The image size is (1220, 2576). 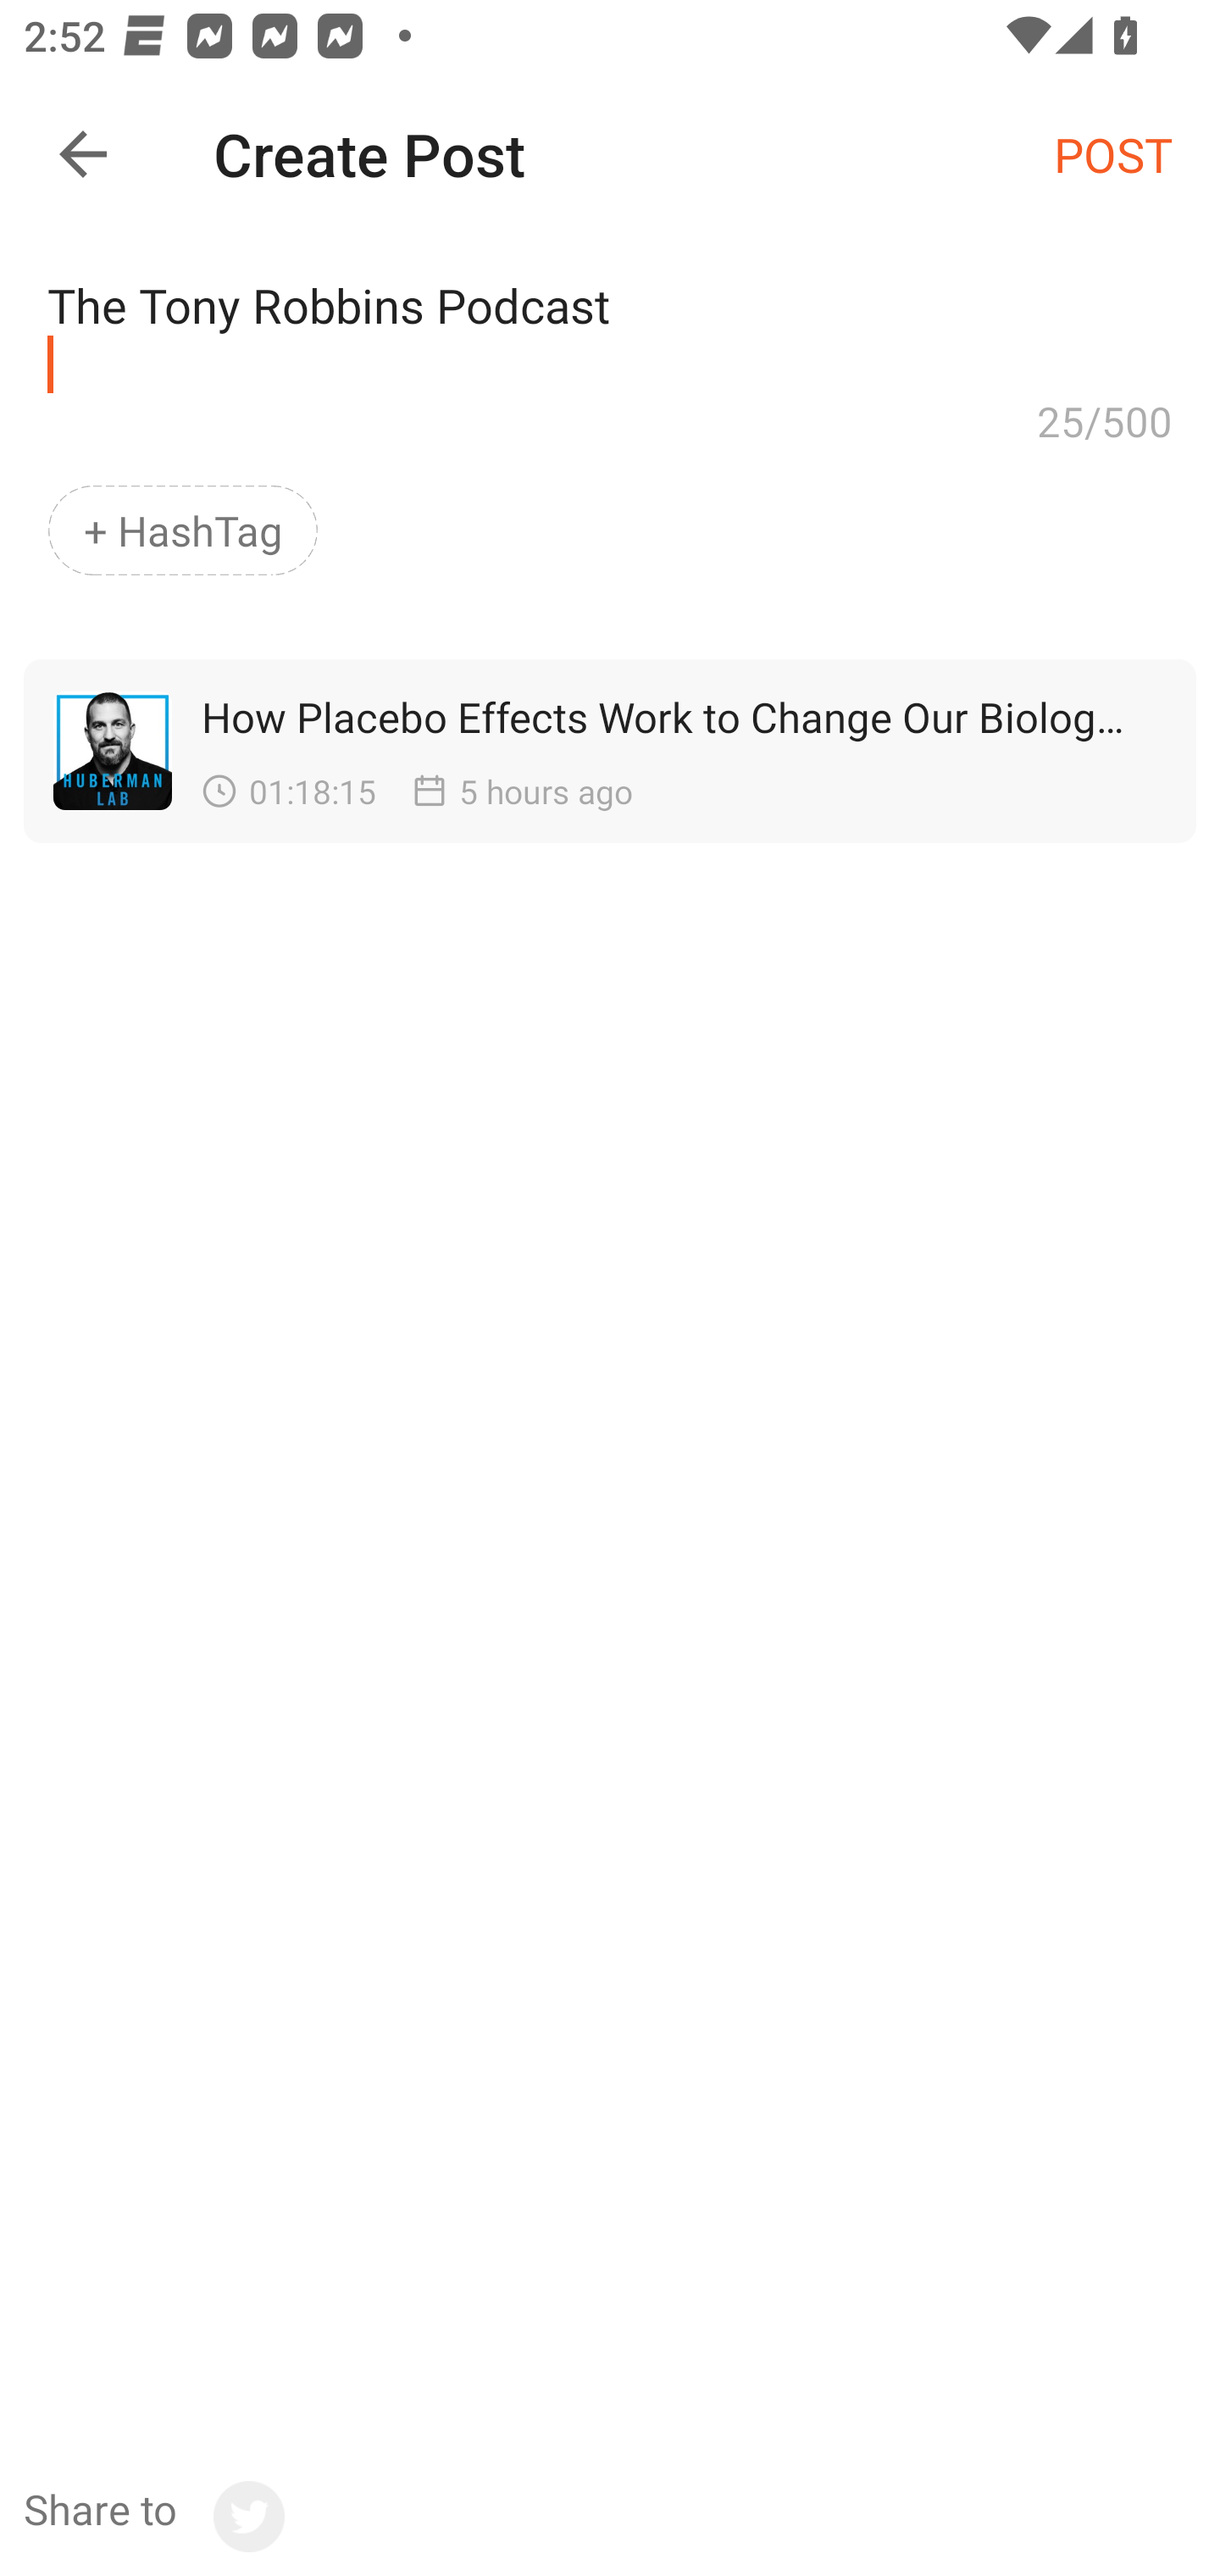 I want to click on Share to, so click(x=153, y=2517).